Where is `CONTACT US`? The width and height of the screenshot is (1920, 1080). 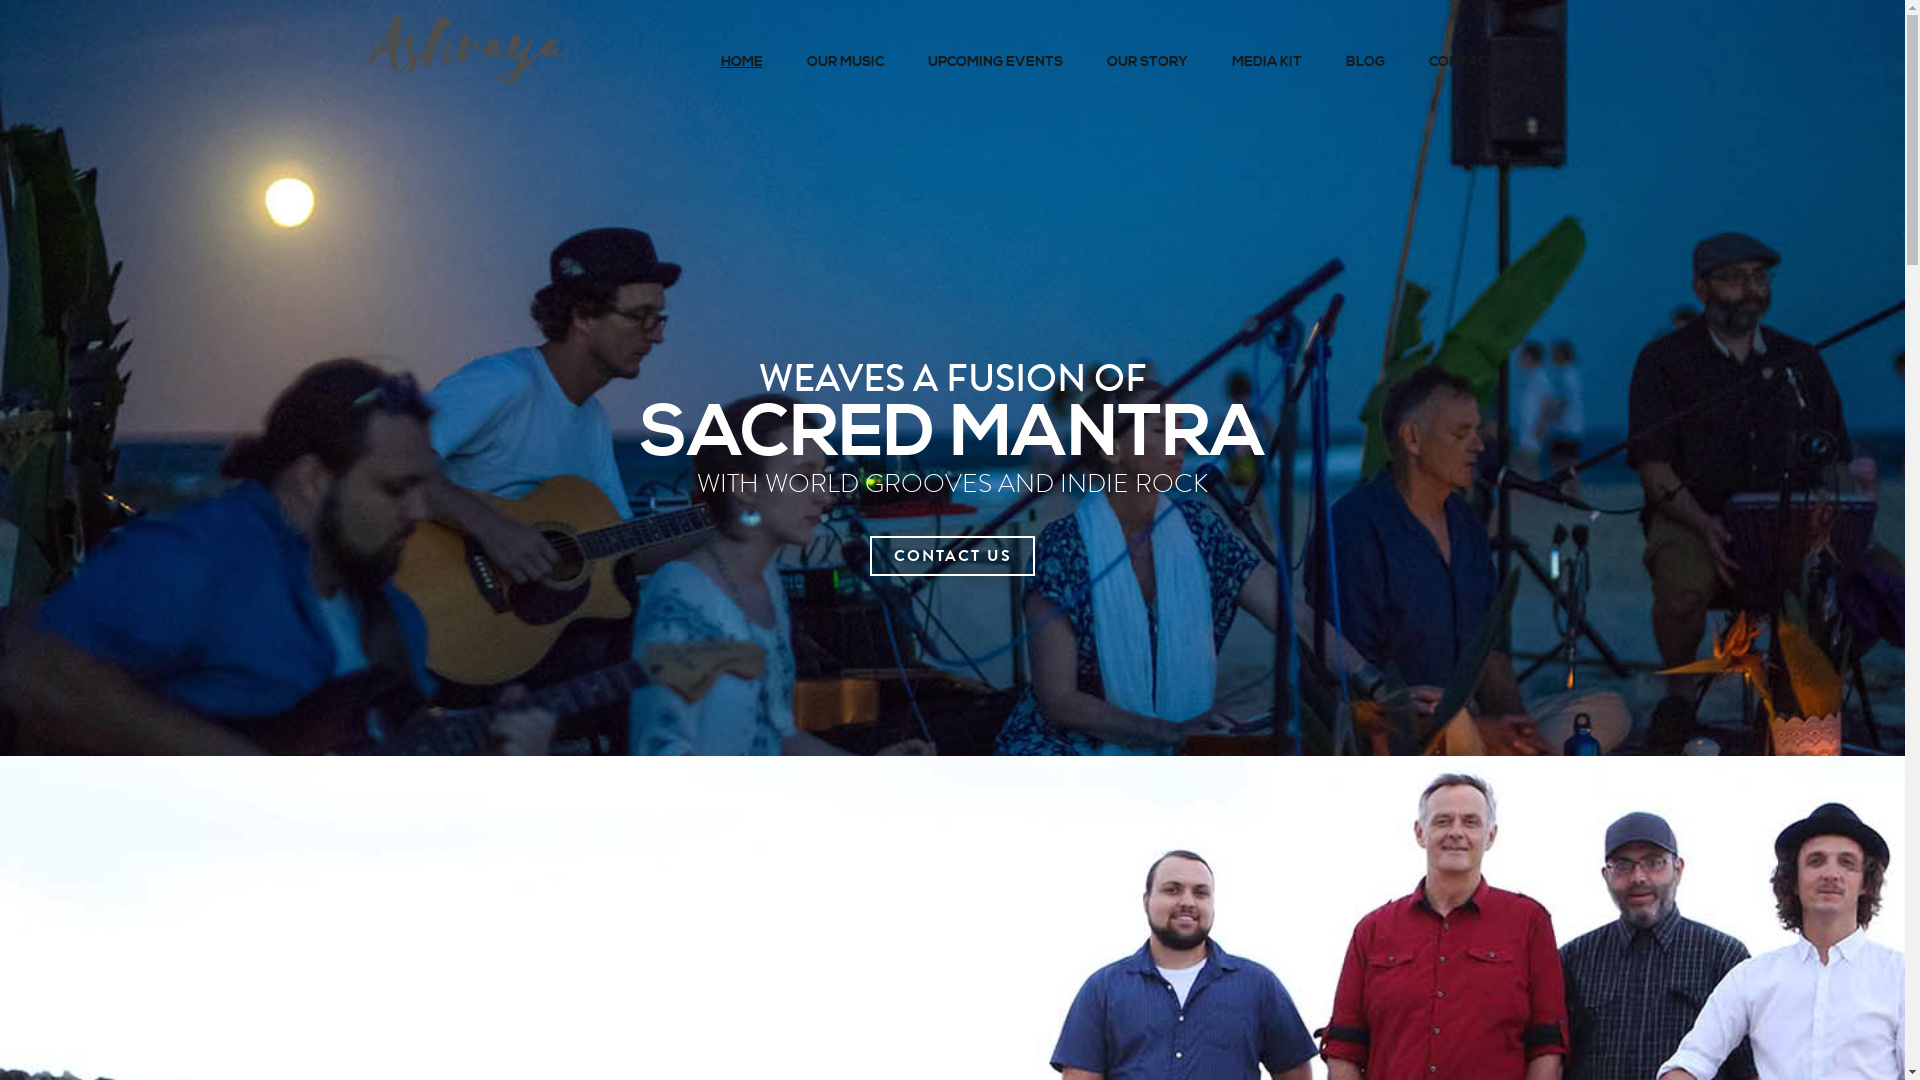 CONTACT US is located at coordinates (1472, 62).